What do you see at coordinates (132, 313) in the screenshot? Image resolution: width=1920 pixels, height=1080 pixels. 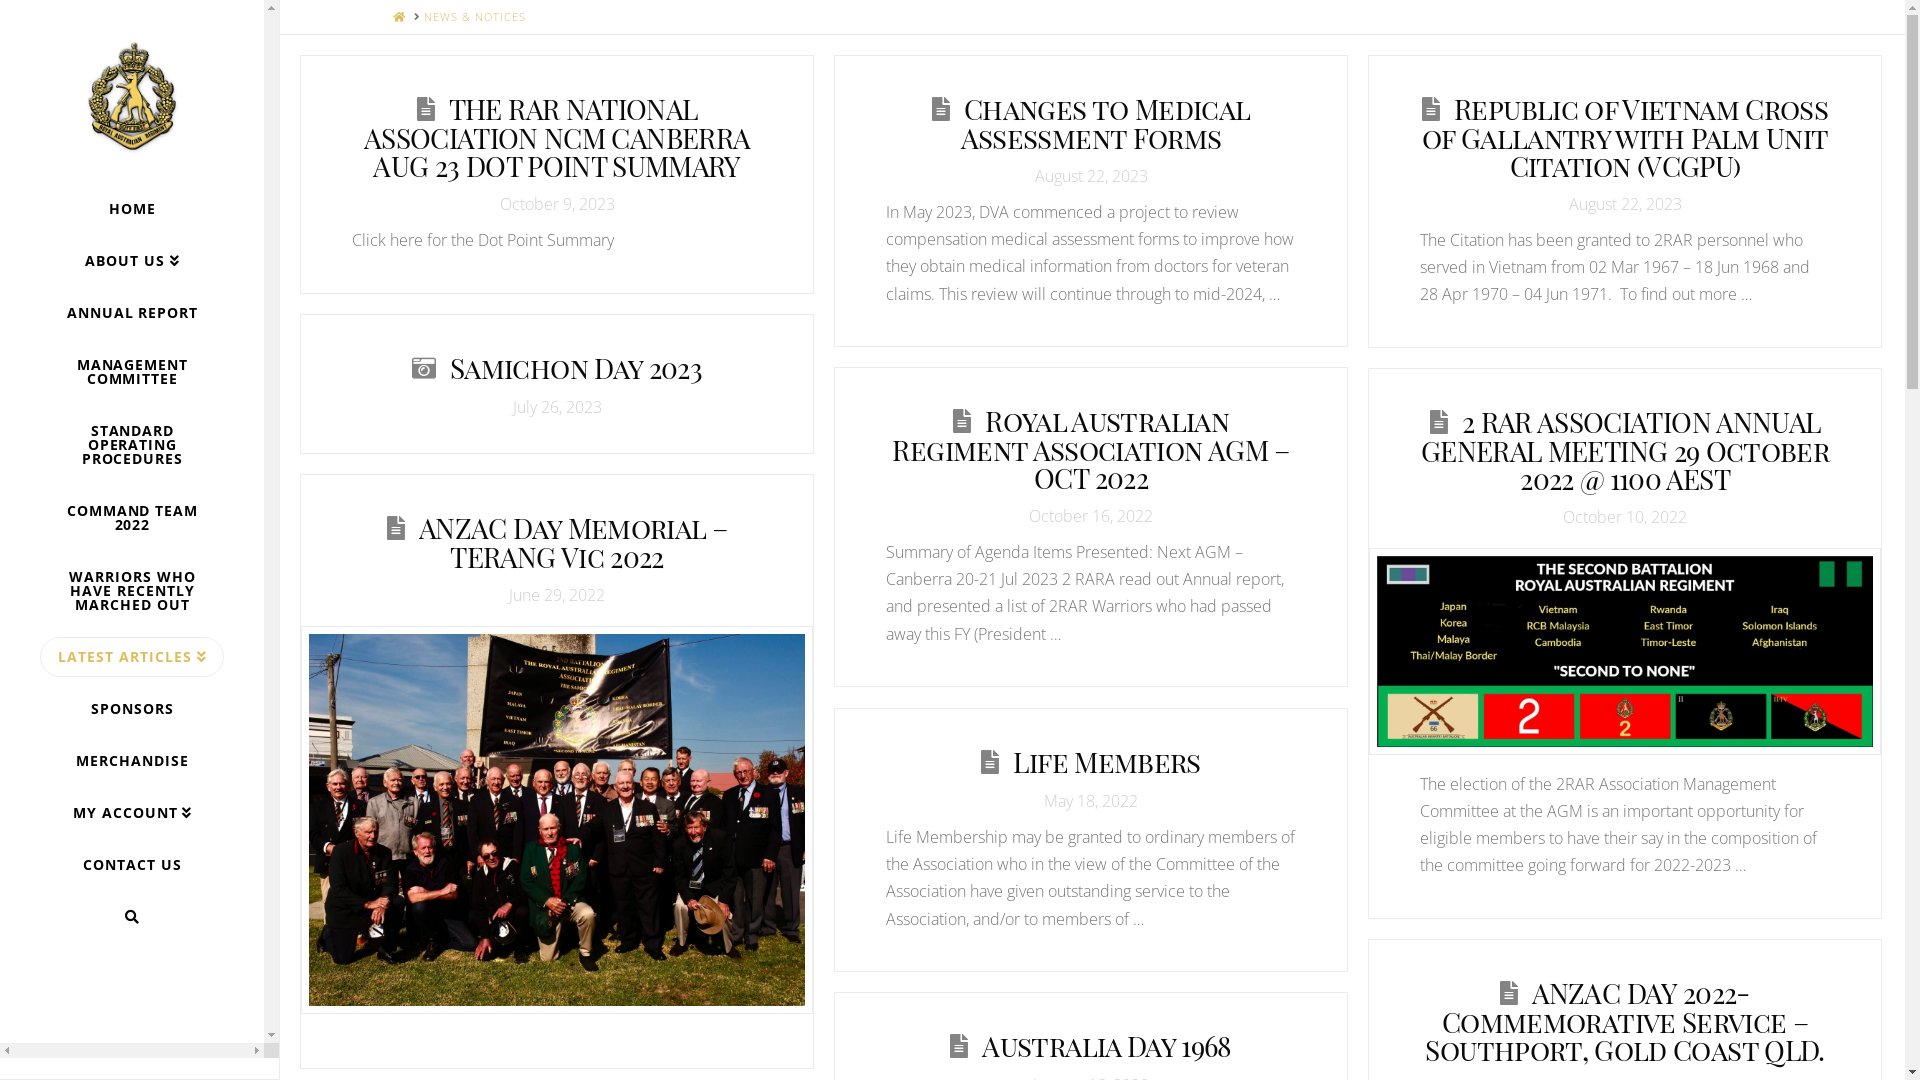 I see `ANNUAL REPORT` at bounding box center [132, 313].